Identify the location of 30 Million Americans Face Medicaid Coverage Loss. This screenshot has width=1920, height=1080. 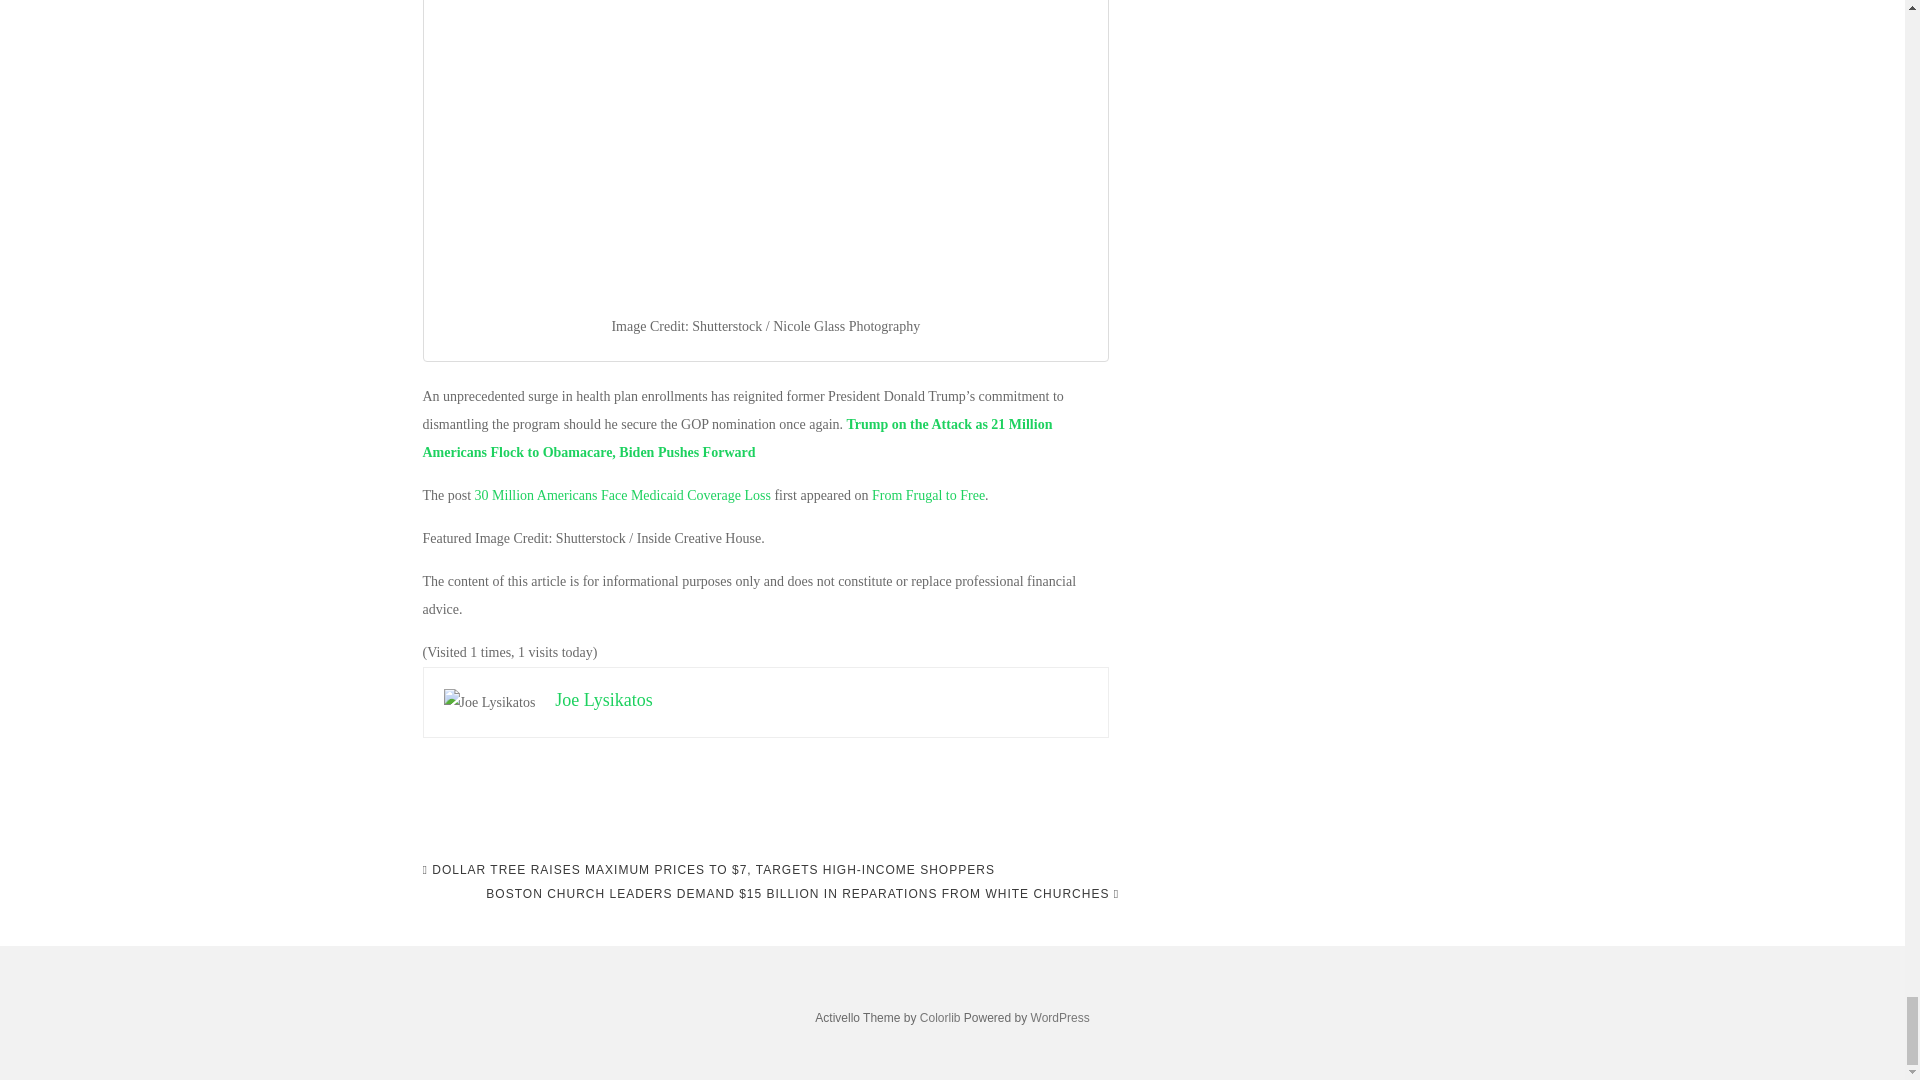
(622, 496).